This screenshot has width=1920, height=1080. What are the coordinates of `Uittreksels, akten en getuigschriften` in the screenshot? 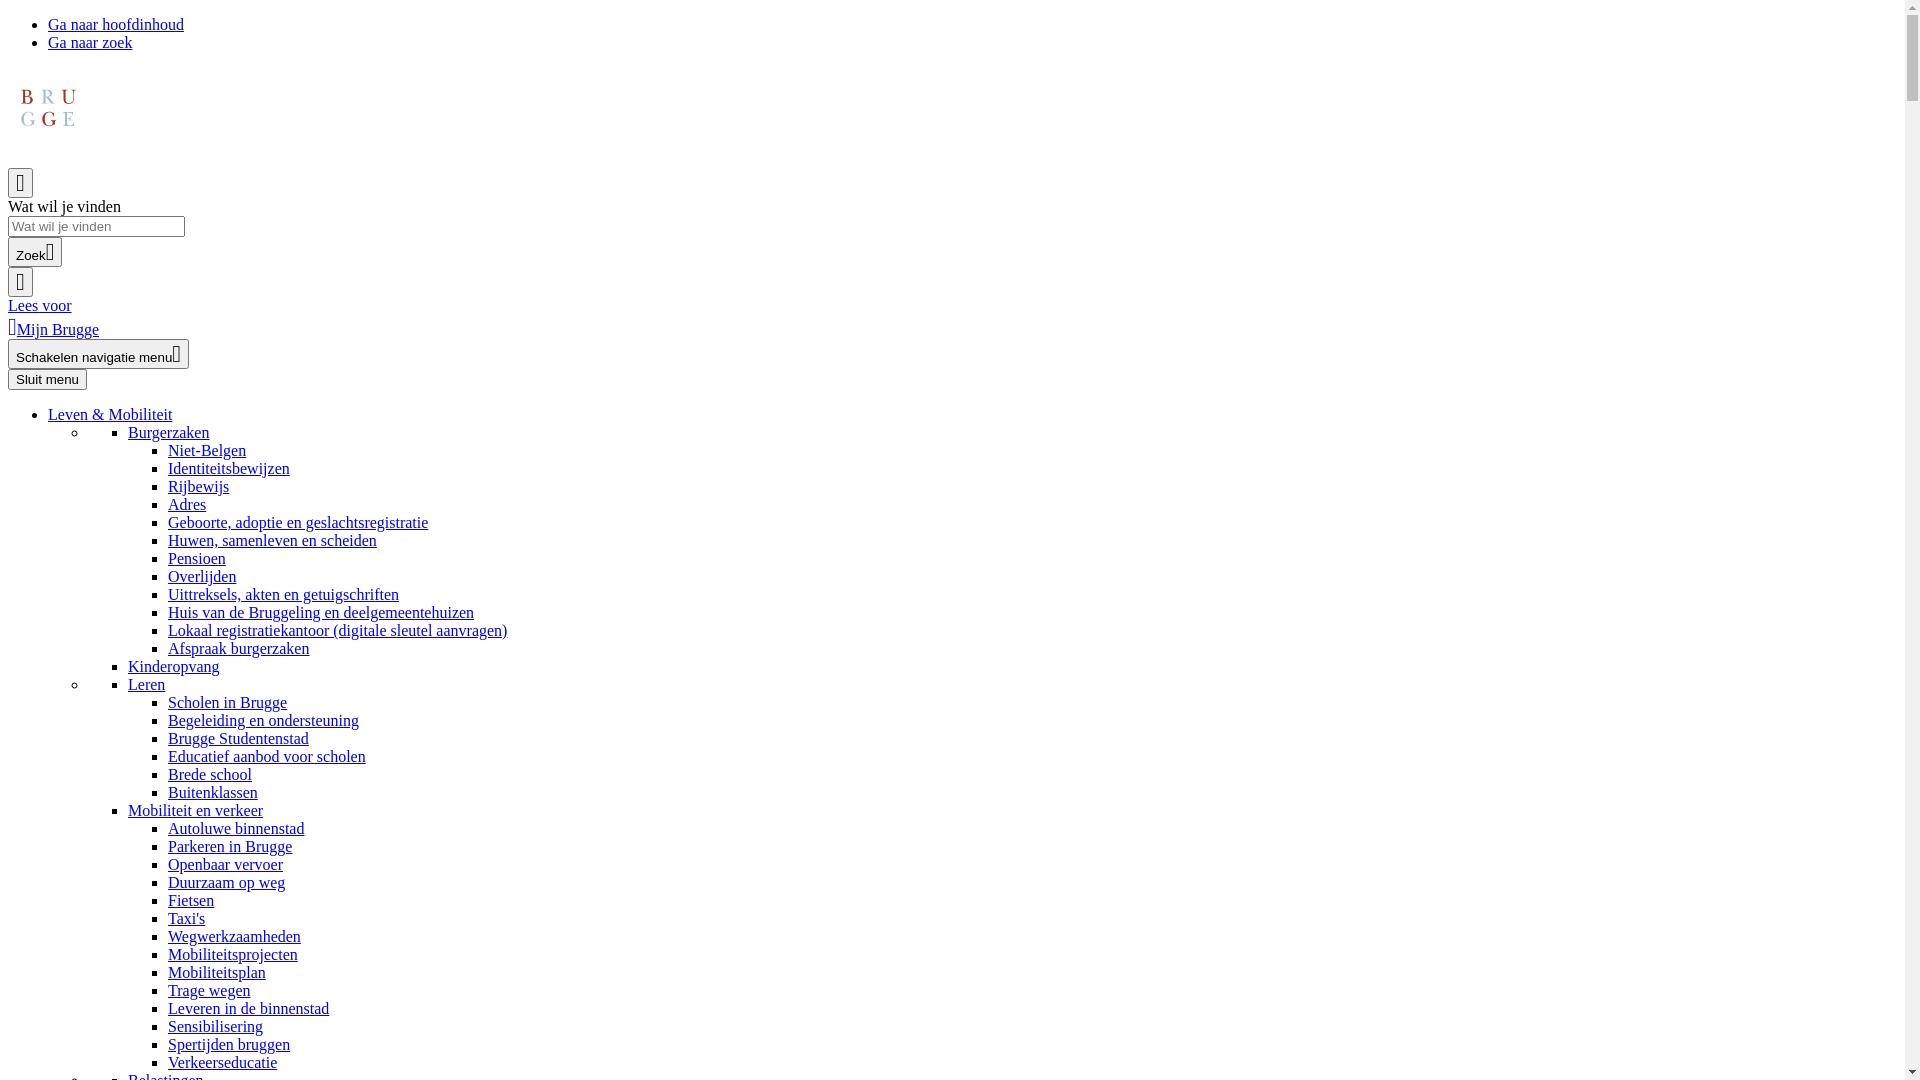 It's located at (284, 594).